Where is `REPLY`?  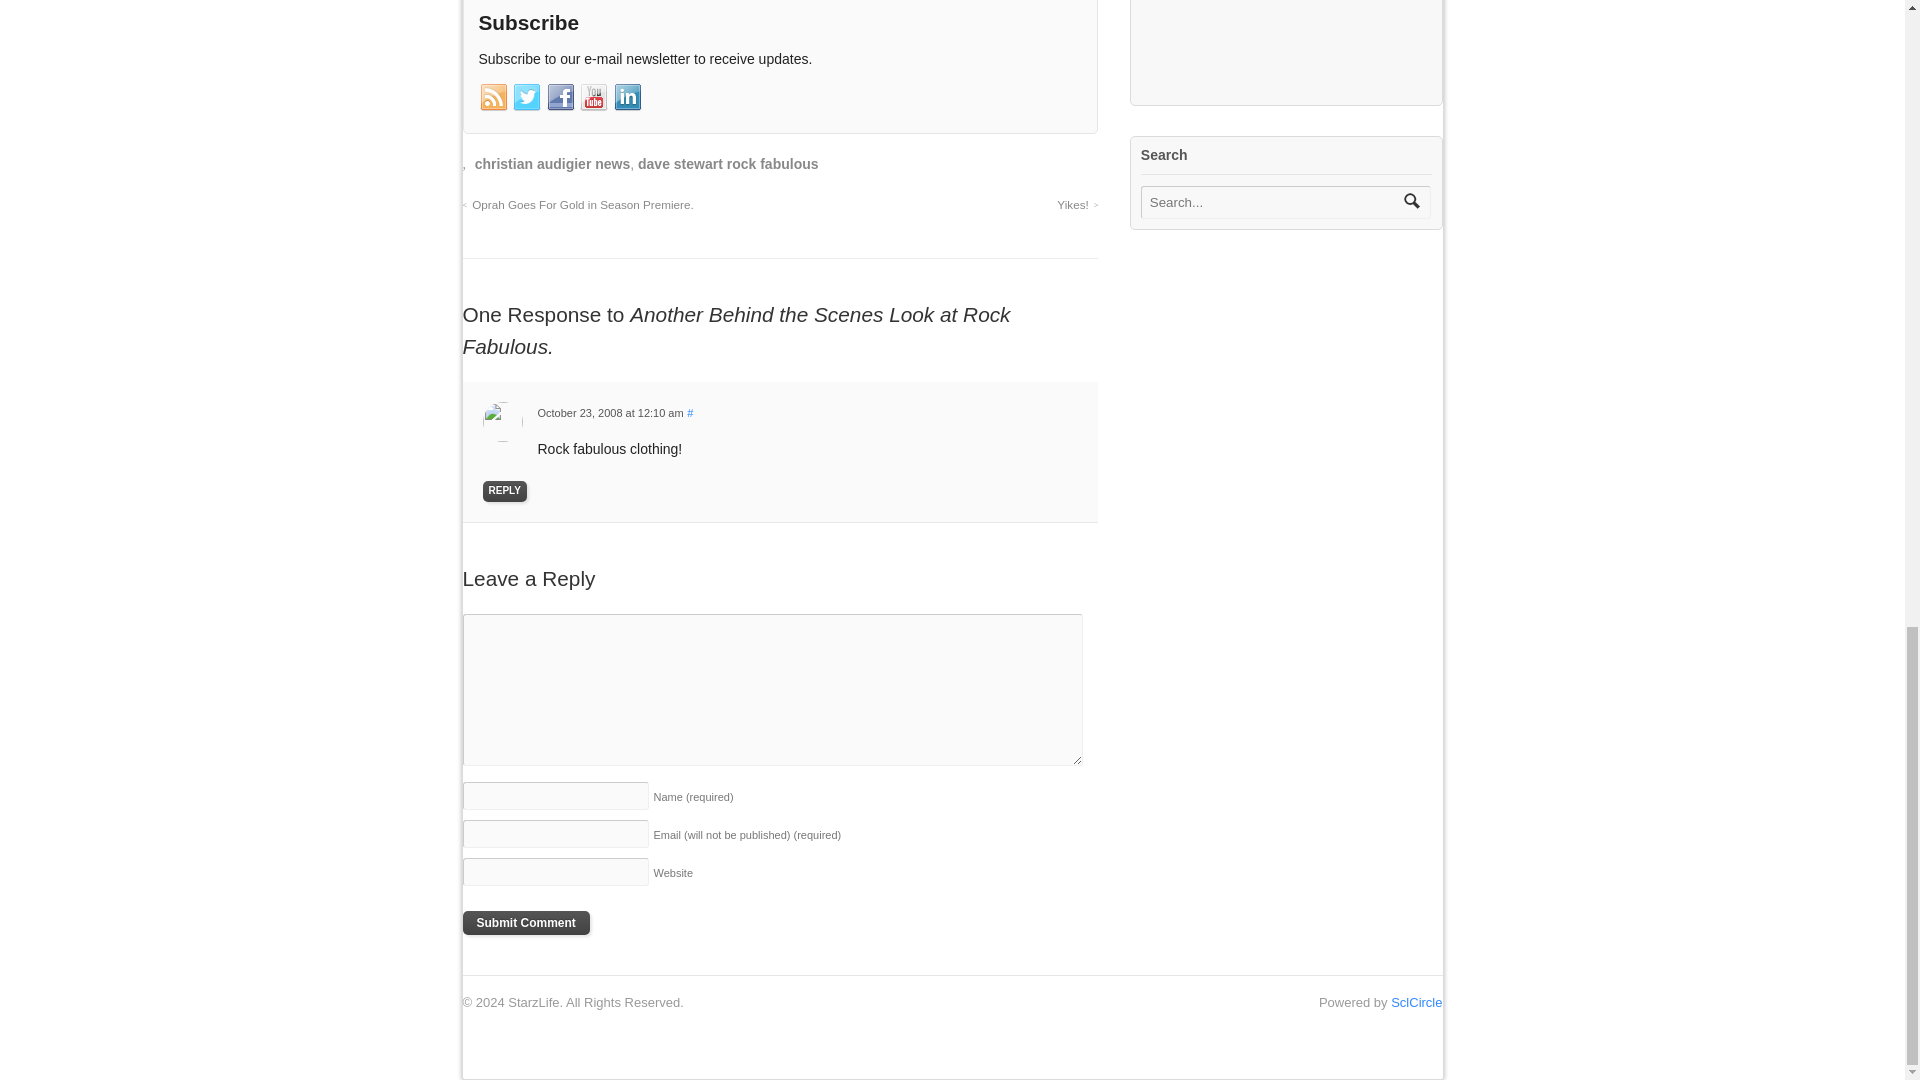
REPLY is located at coordinates (504, 491).